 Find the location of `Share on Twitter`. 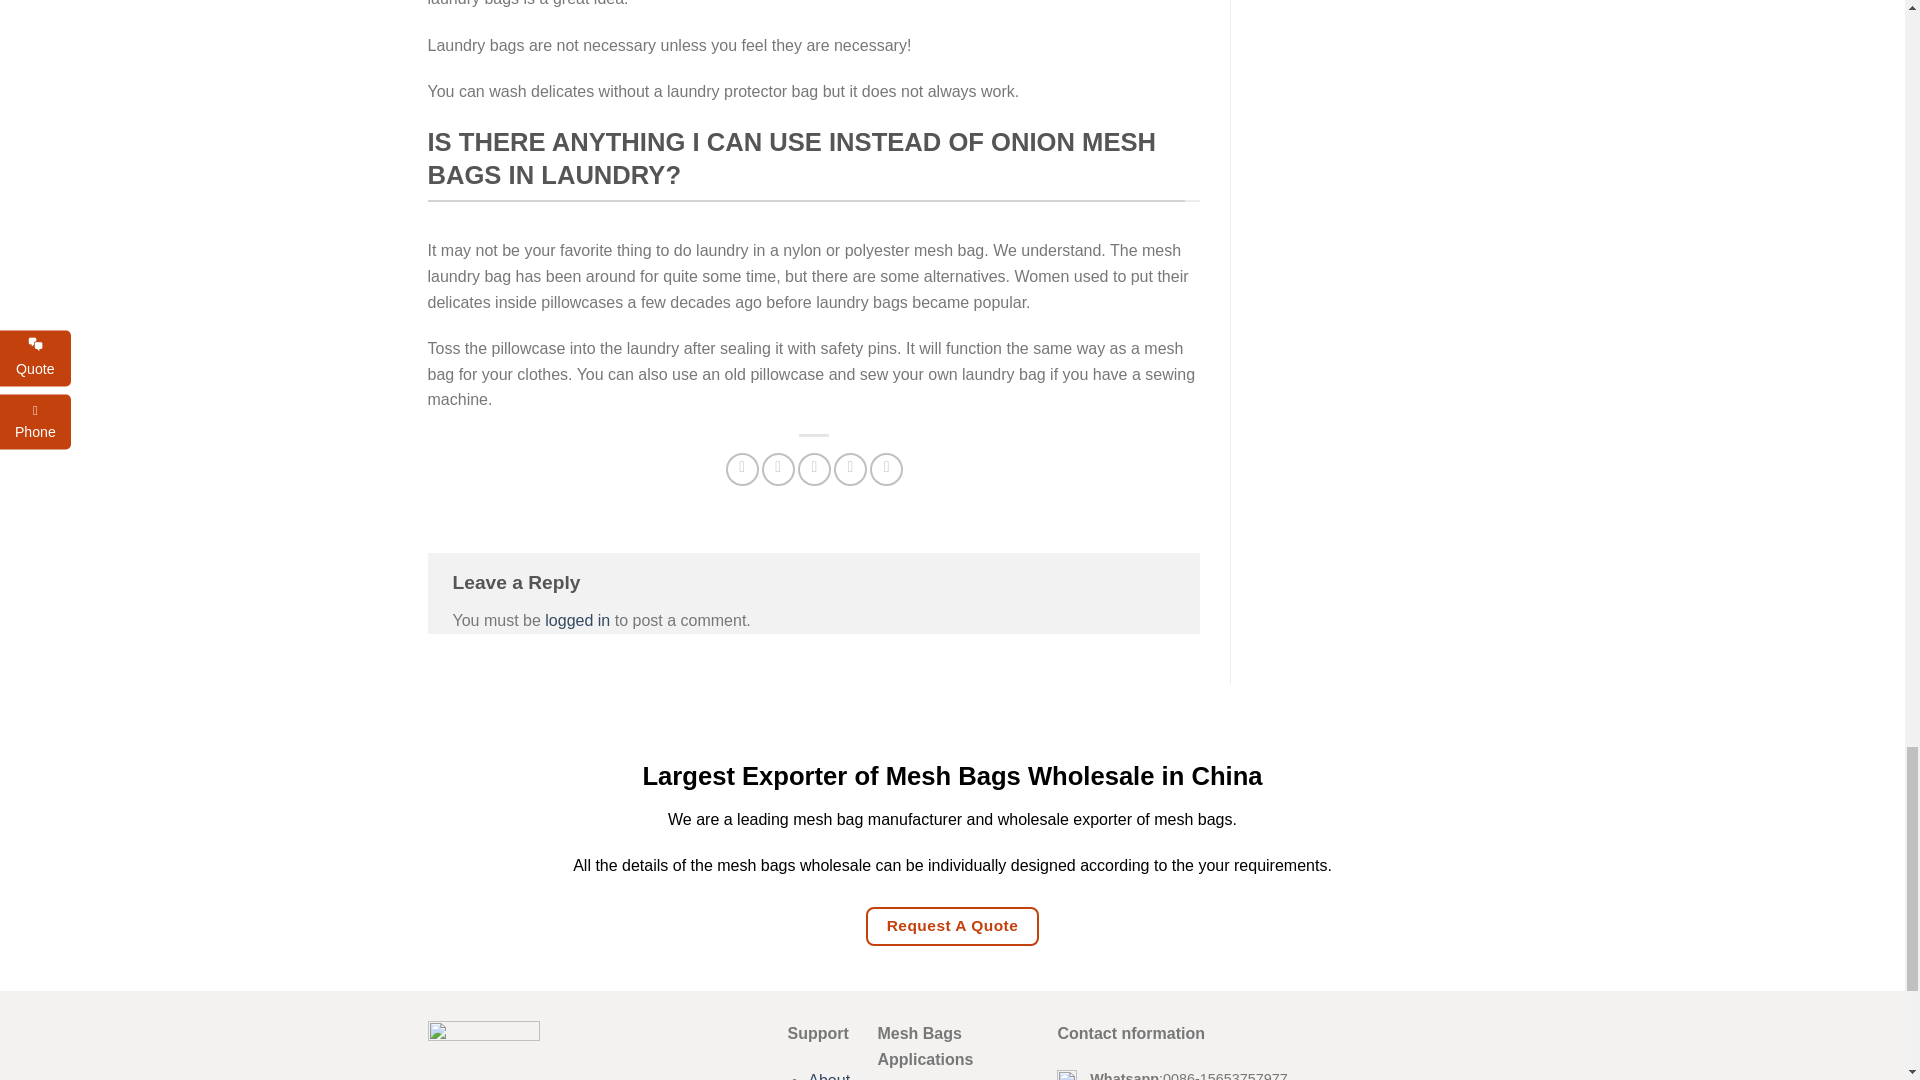

Share on Twitter is located at coordinates (778, 469).